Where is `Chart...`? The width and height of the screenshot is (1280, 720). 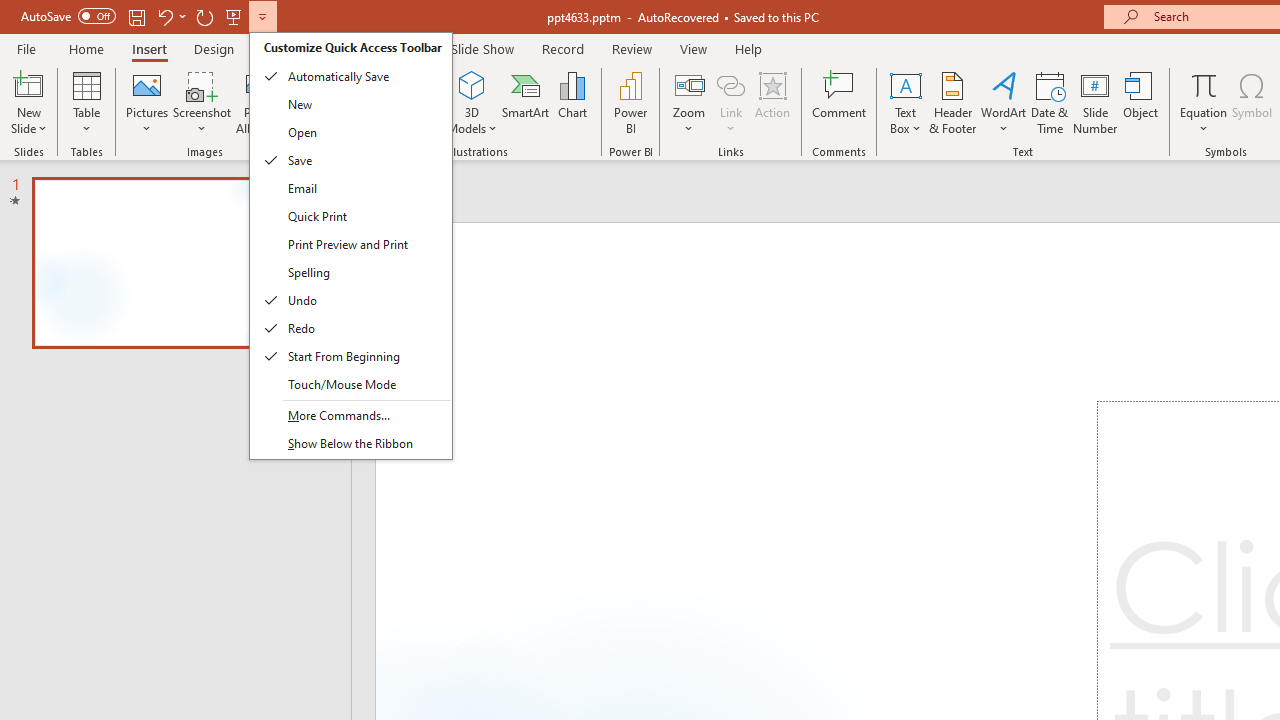
Chart... is located at coordinates (572, 102).